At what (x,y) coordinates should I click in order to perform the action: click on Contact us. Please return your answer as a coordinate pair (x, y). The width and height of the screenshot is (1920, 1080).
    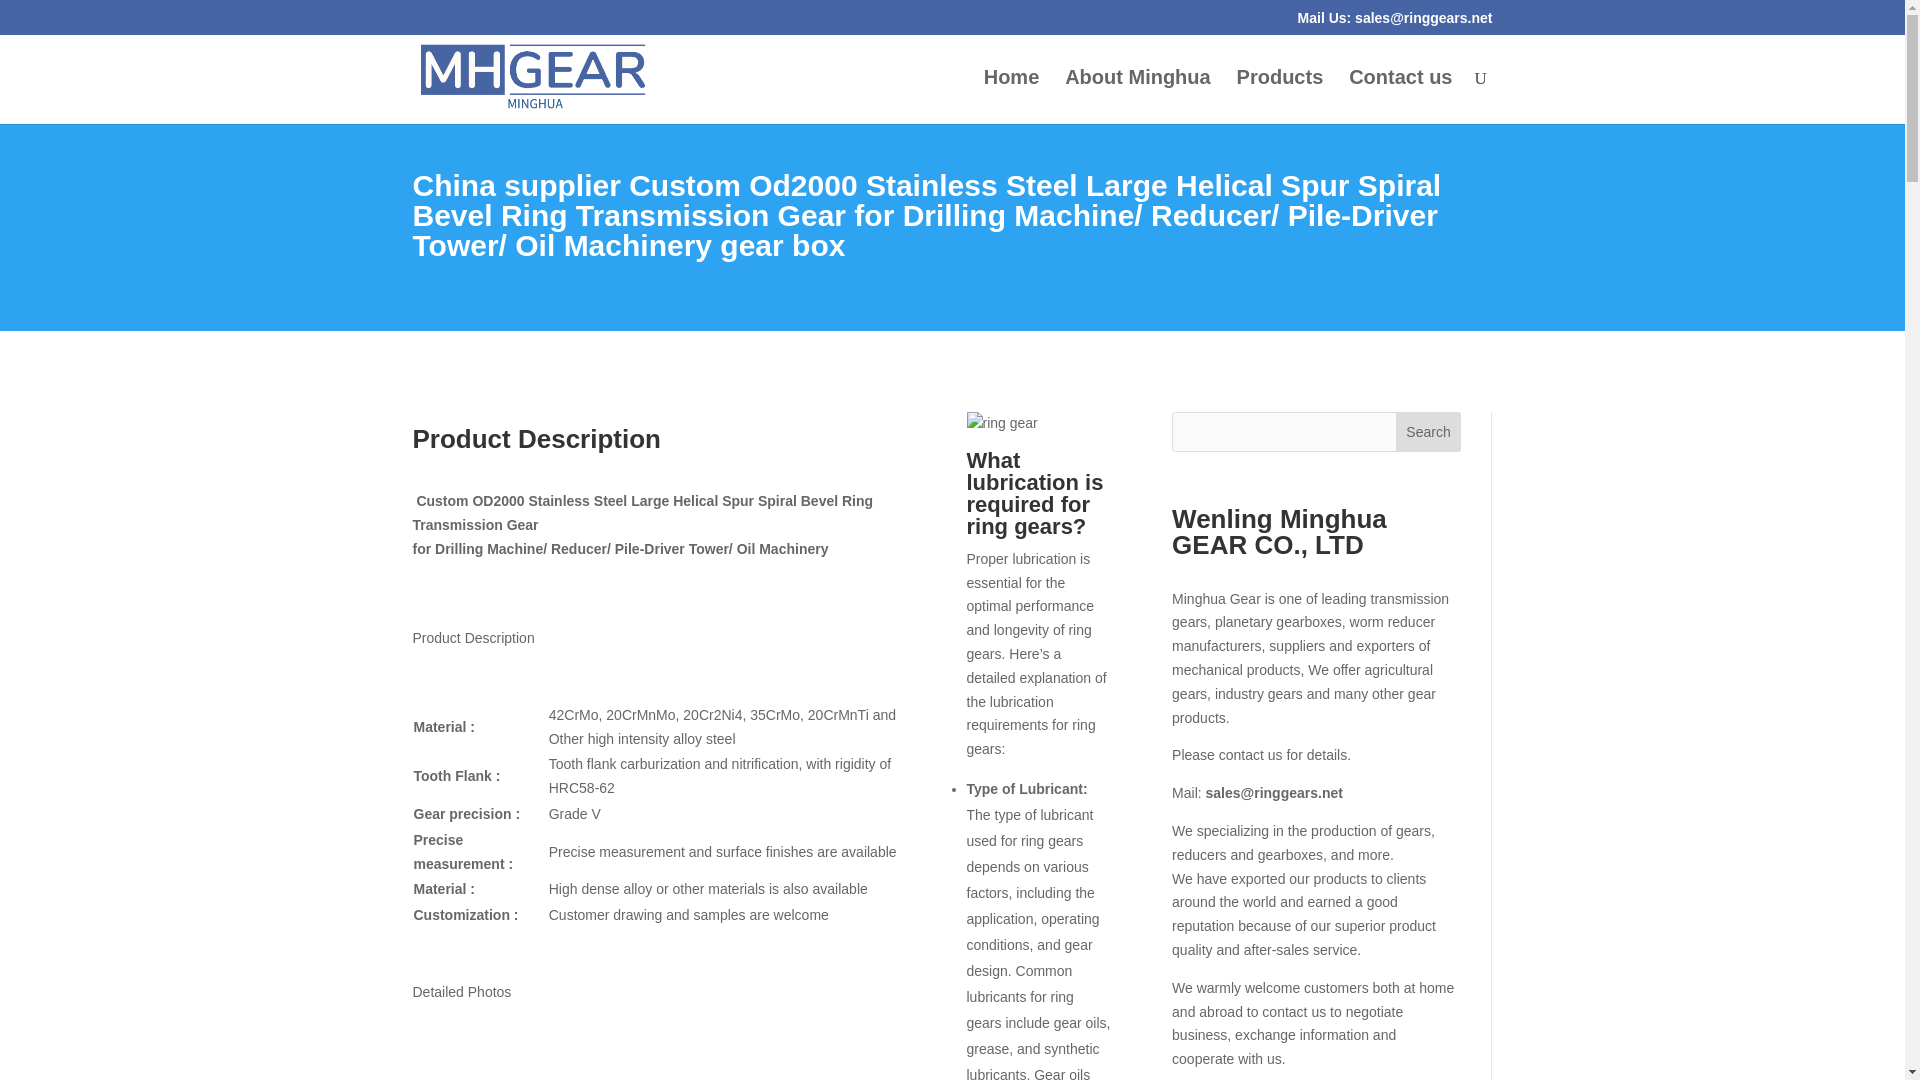
    Looking at the image, I should click on (1400, 97).